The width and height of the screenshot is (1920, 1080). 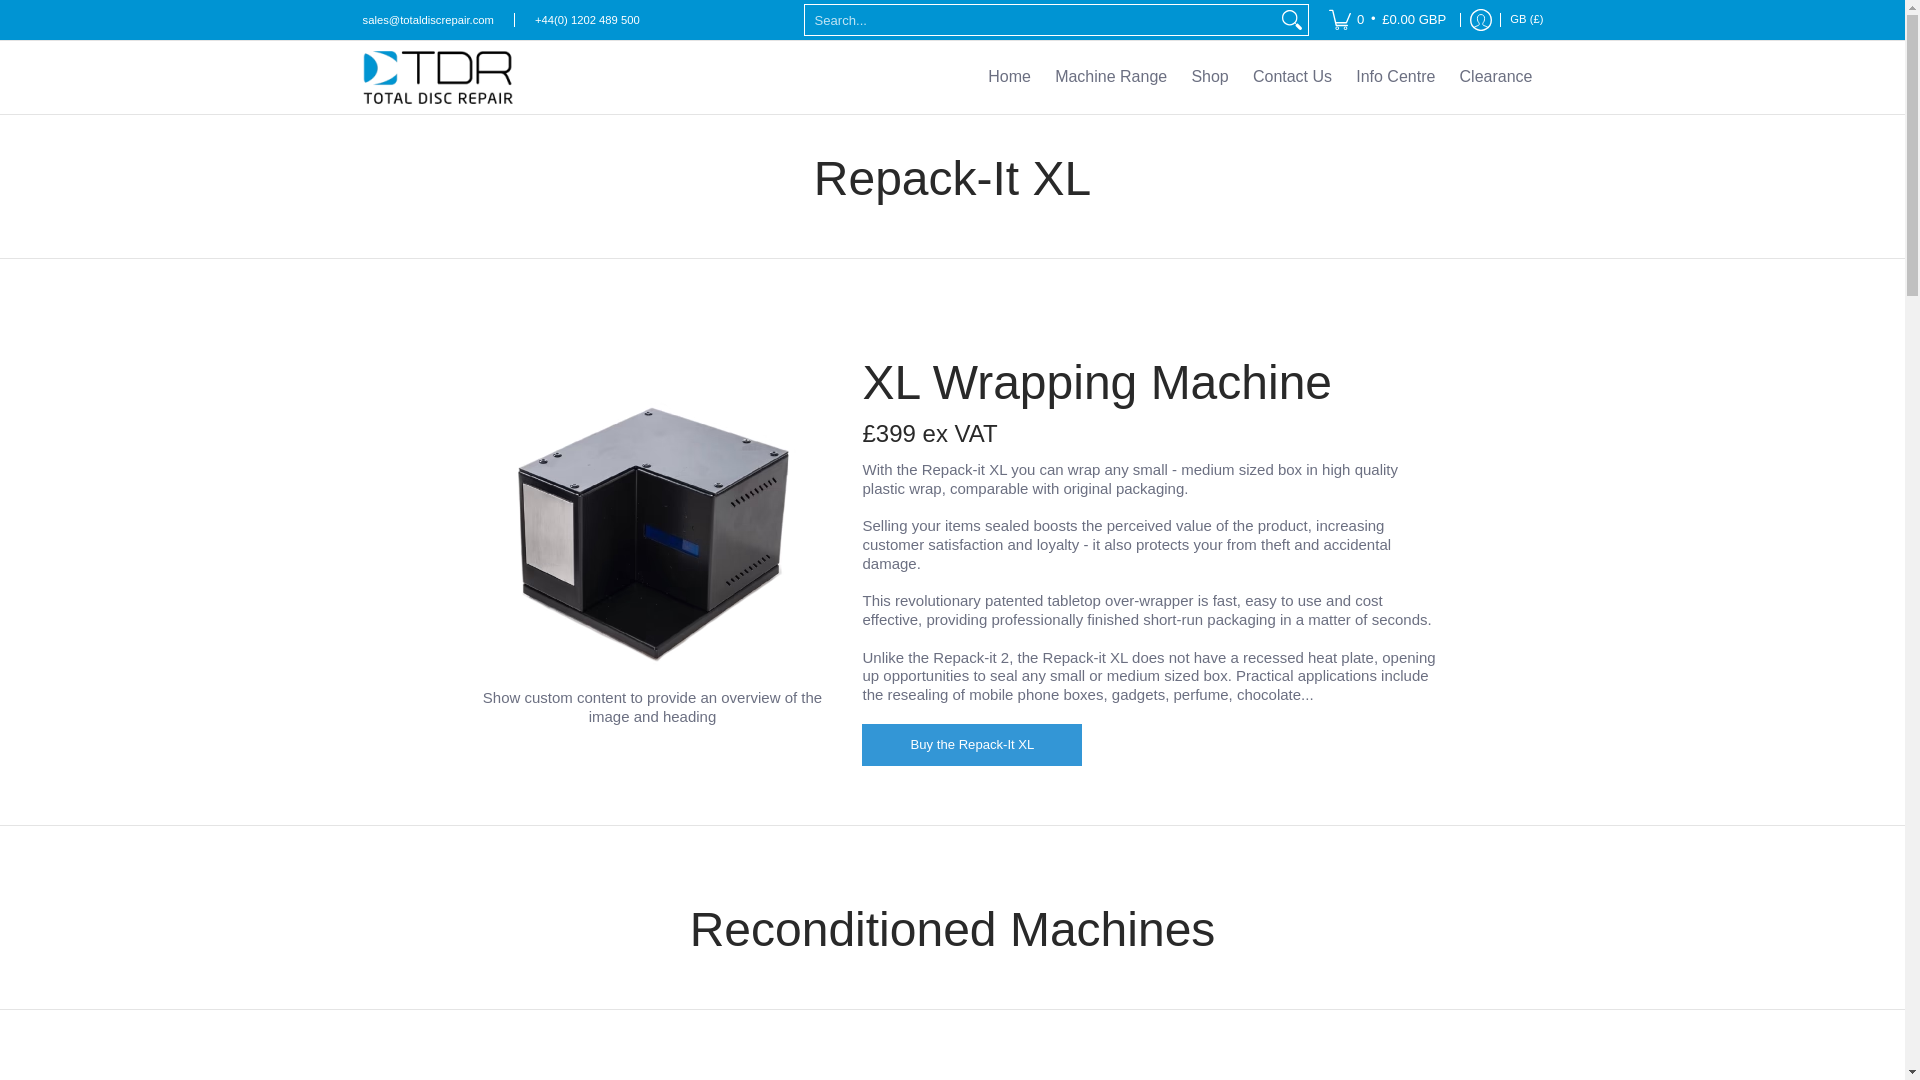 I want to click on Log in, so click(x=1481, y=20).